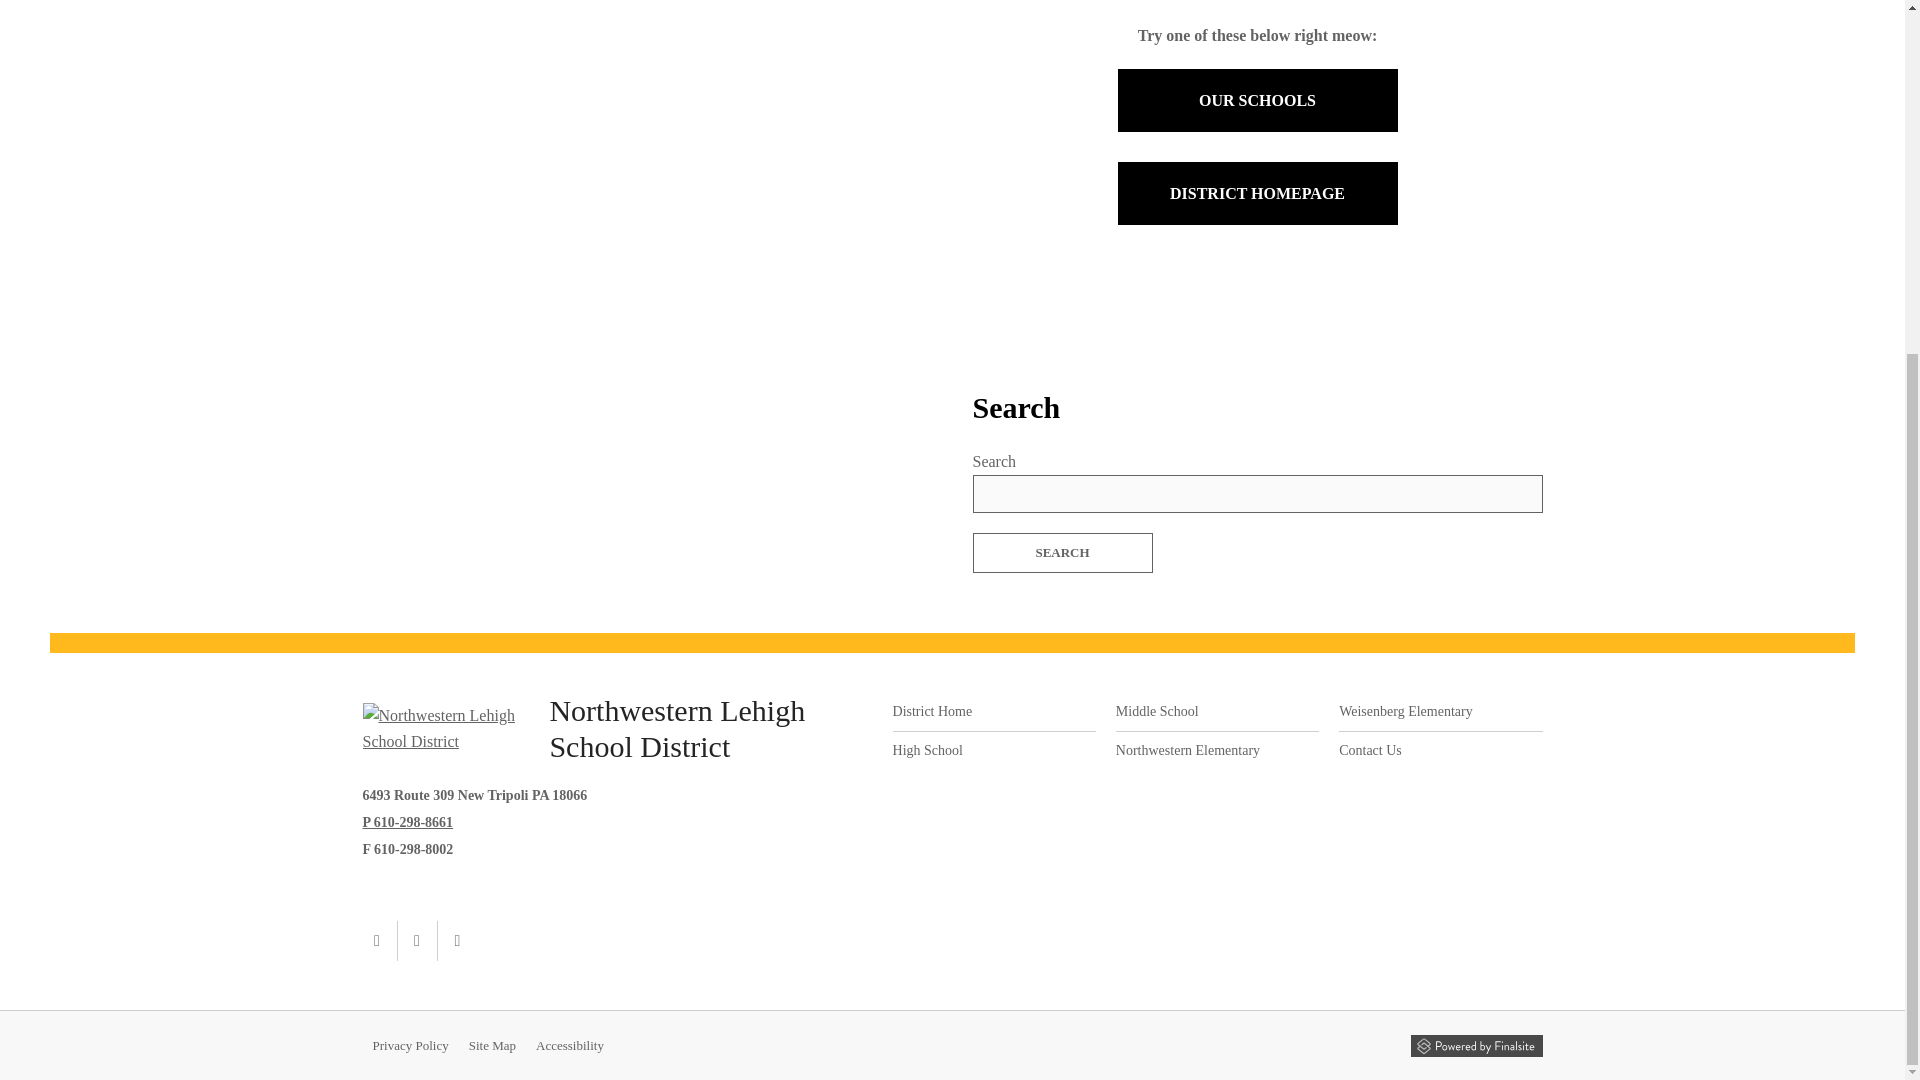 Image resolution: width=1920 pixels, height=1080 pixels. Describe the element at coordinates (1475, 1044) in the screenshot. I see `Powered by Finalsite opens in a new window` at that location.